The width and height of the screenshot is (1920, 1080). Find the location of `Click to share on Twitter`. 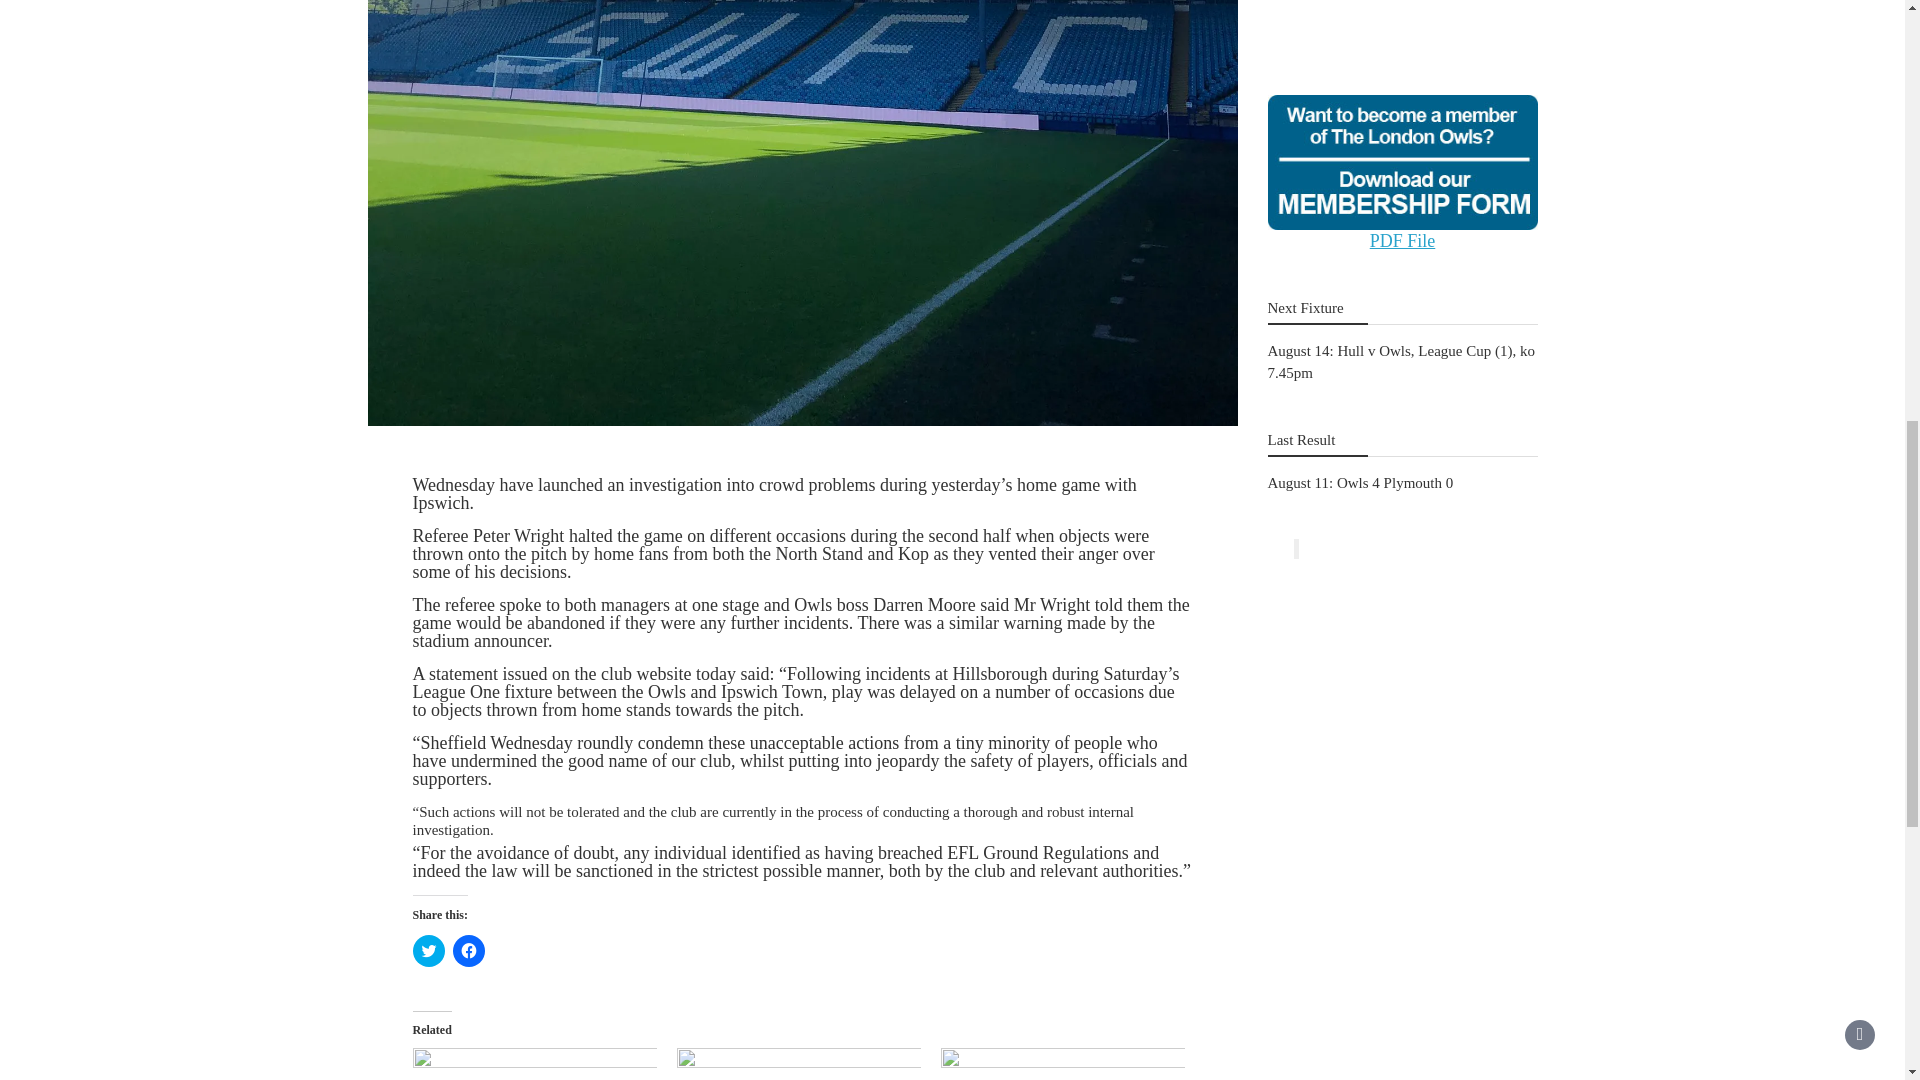

Click to share on Twitter is located at coordinates (428, 950).